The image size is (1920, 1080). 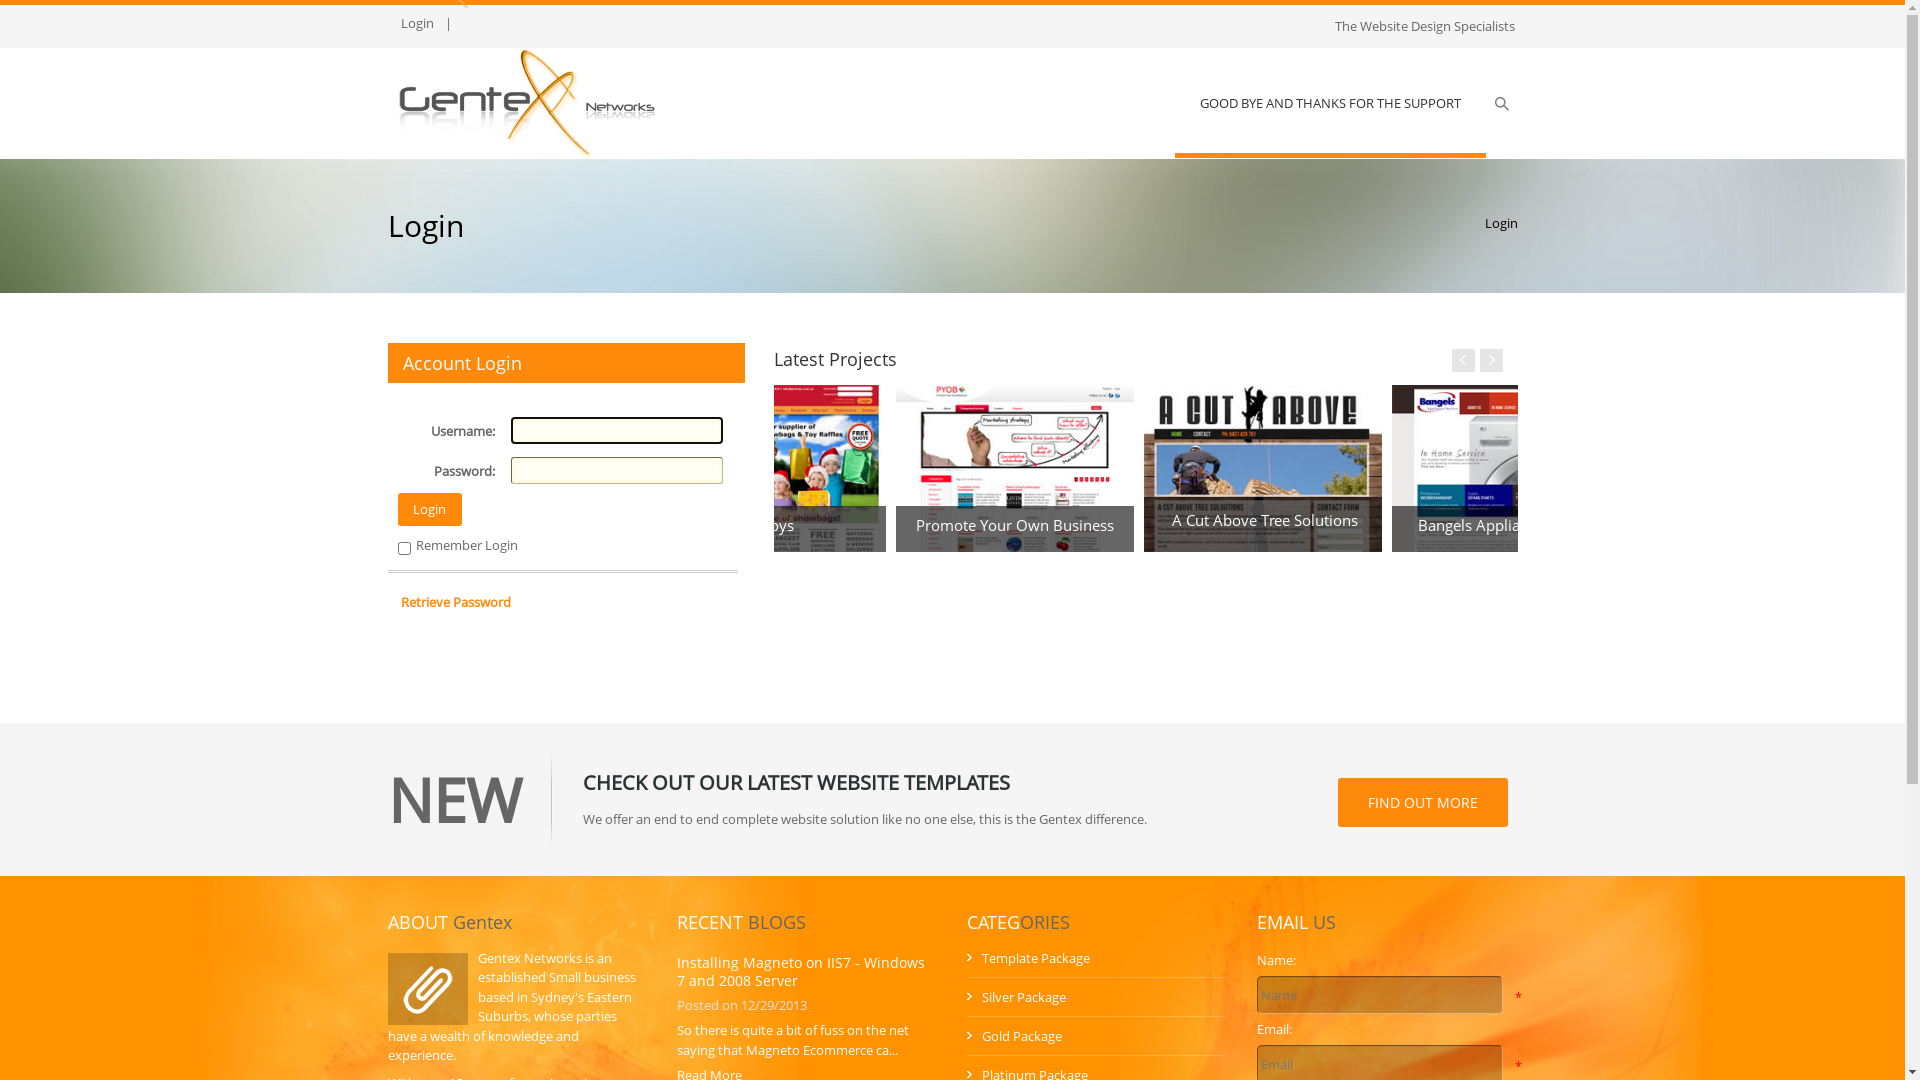 What do you see at coordinates (430, 510) in the screenshot?
I see `Login` at bounding box center [430, 510].